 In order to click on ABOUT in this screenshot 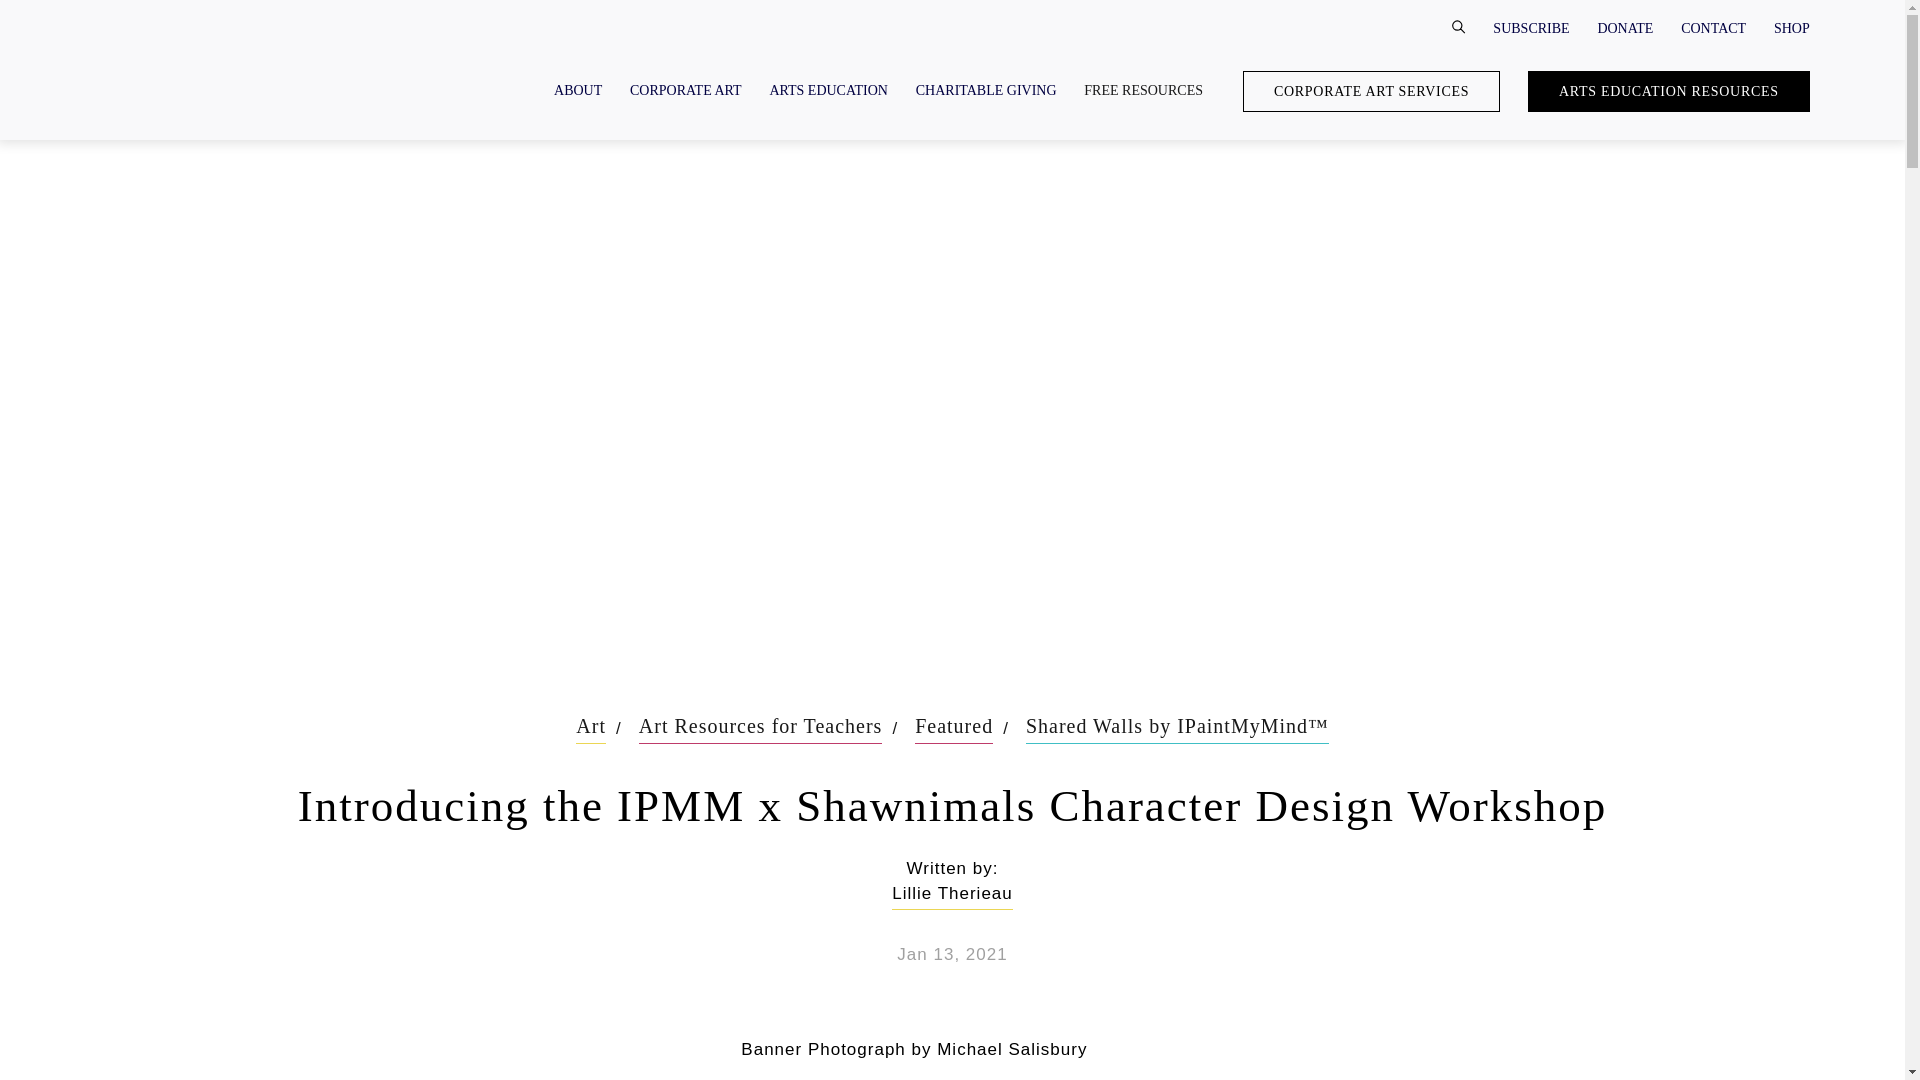, I will do `click(578, 90)`.